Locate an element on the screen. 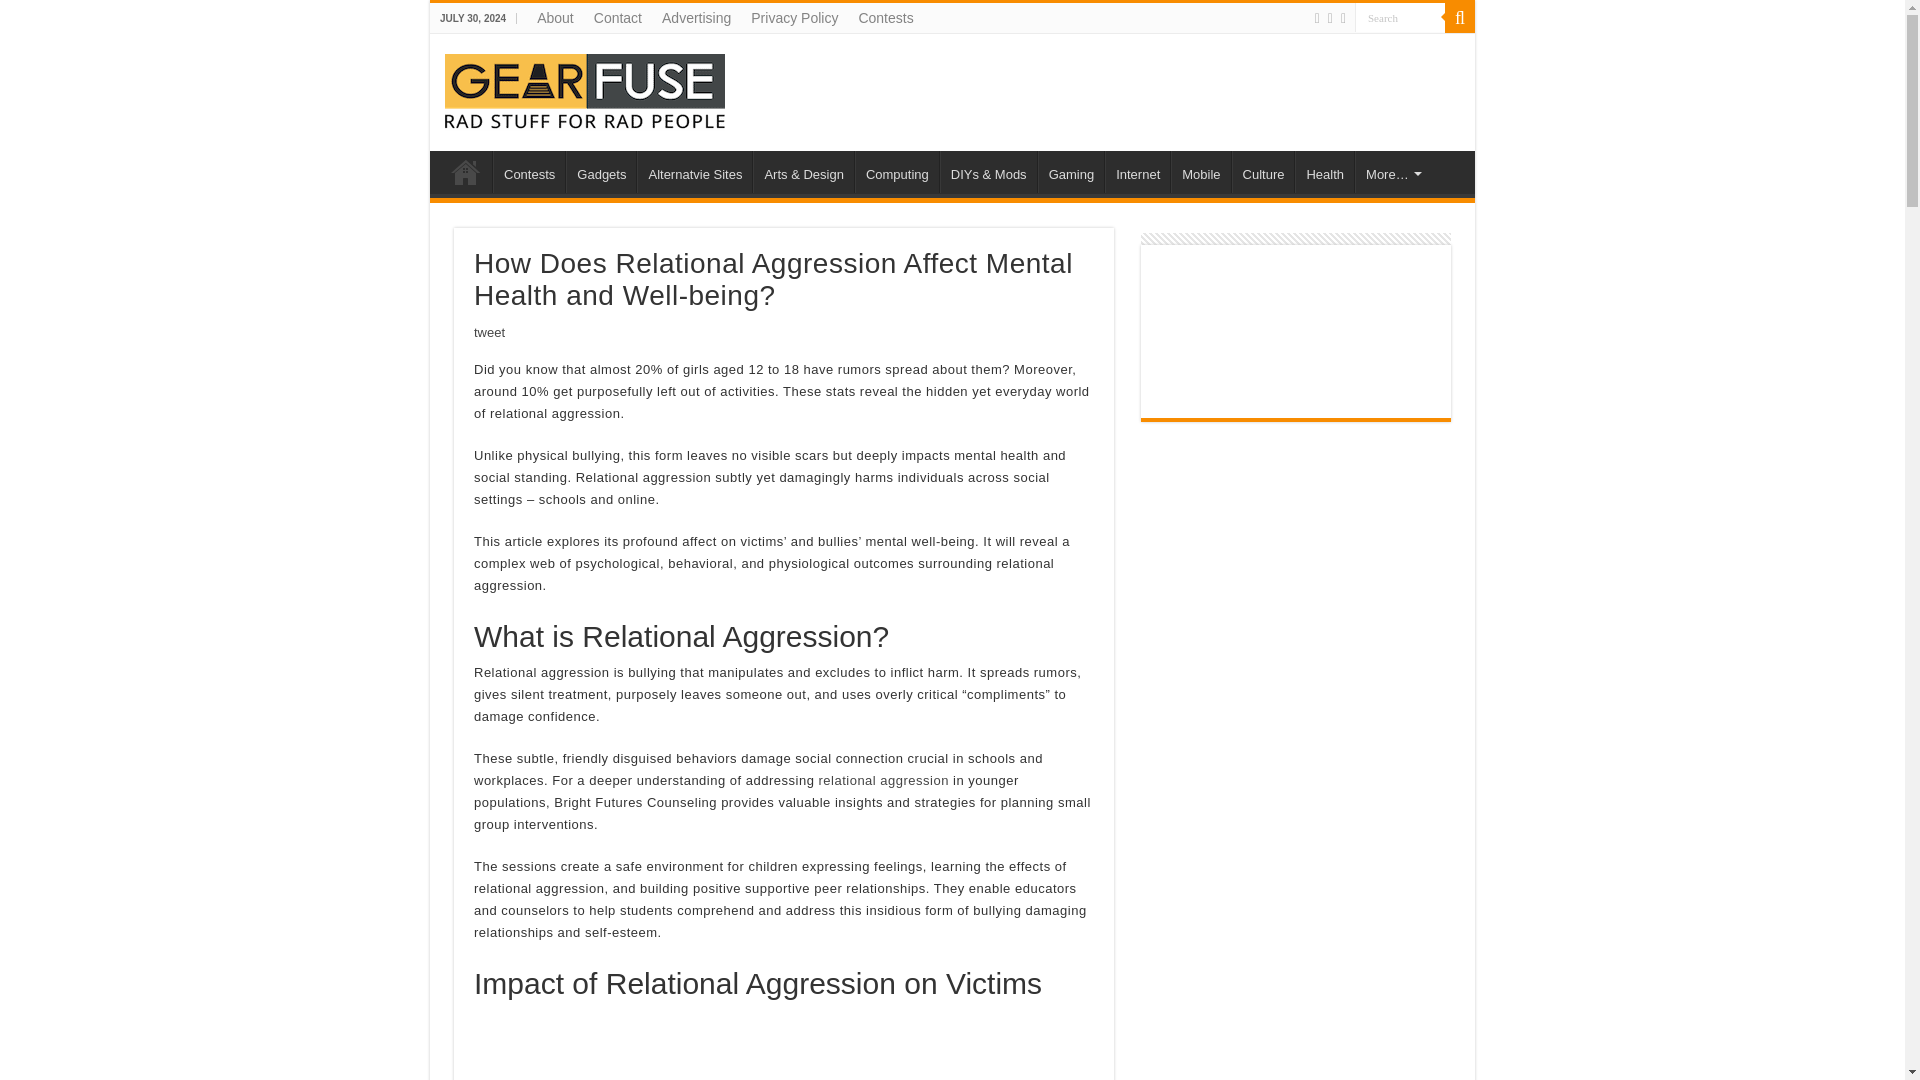  Computing is located at coordinates (896, 172).